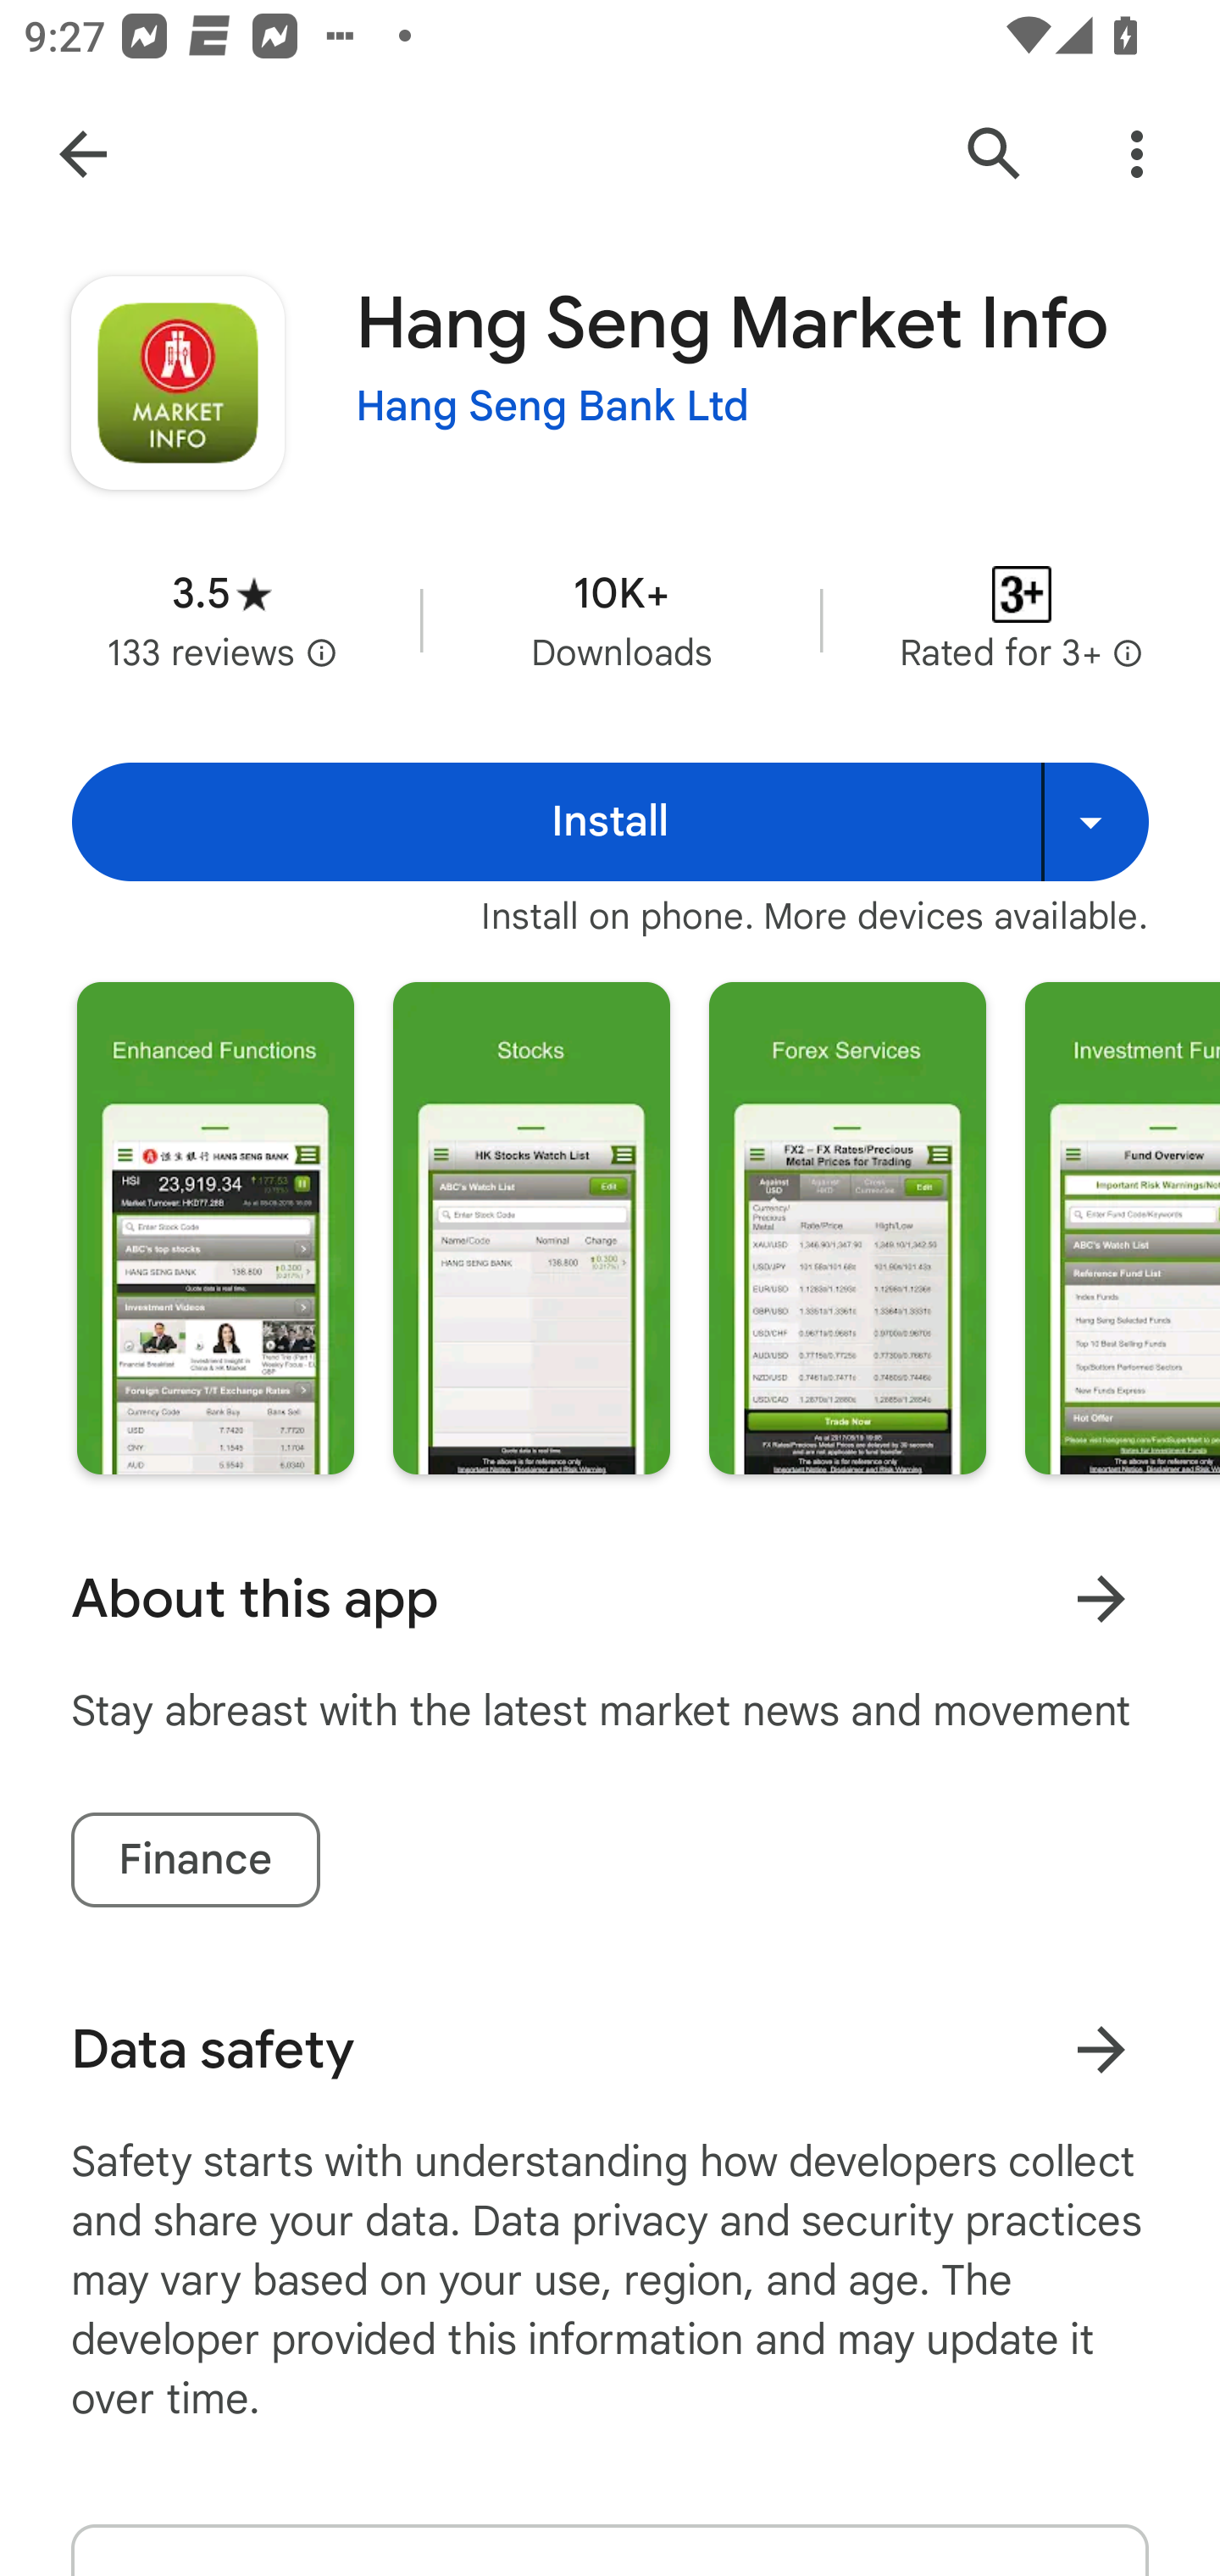  Describe the element at coordinates (1101, 1598) in the screenshot. I see `Learn more About this app` at that location.